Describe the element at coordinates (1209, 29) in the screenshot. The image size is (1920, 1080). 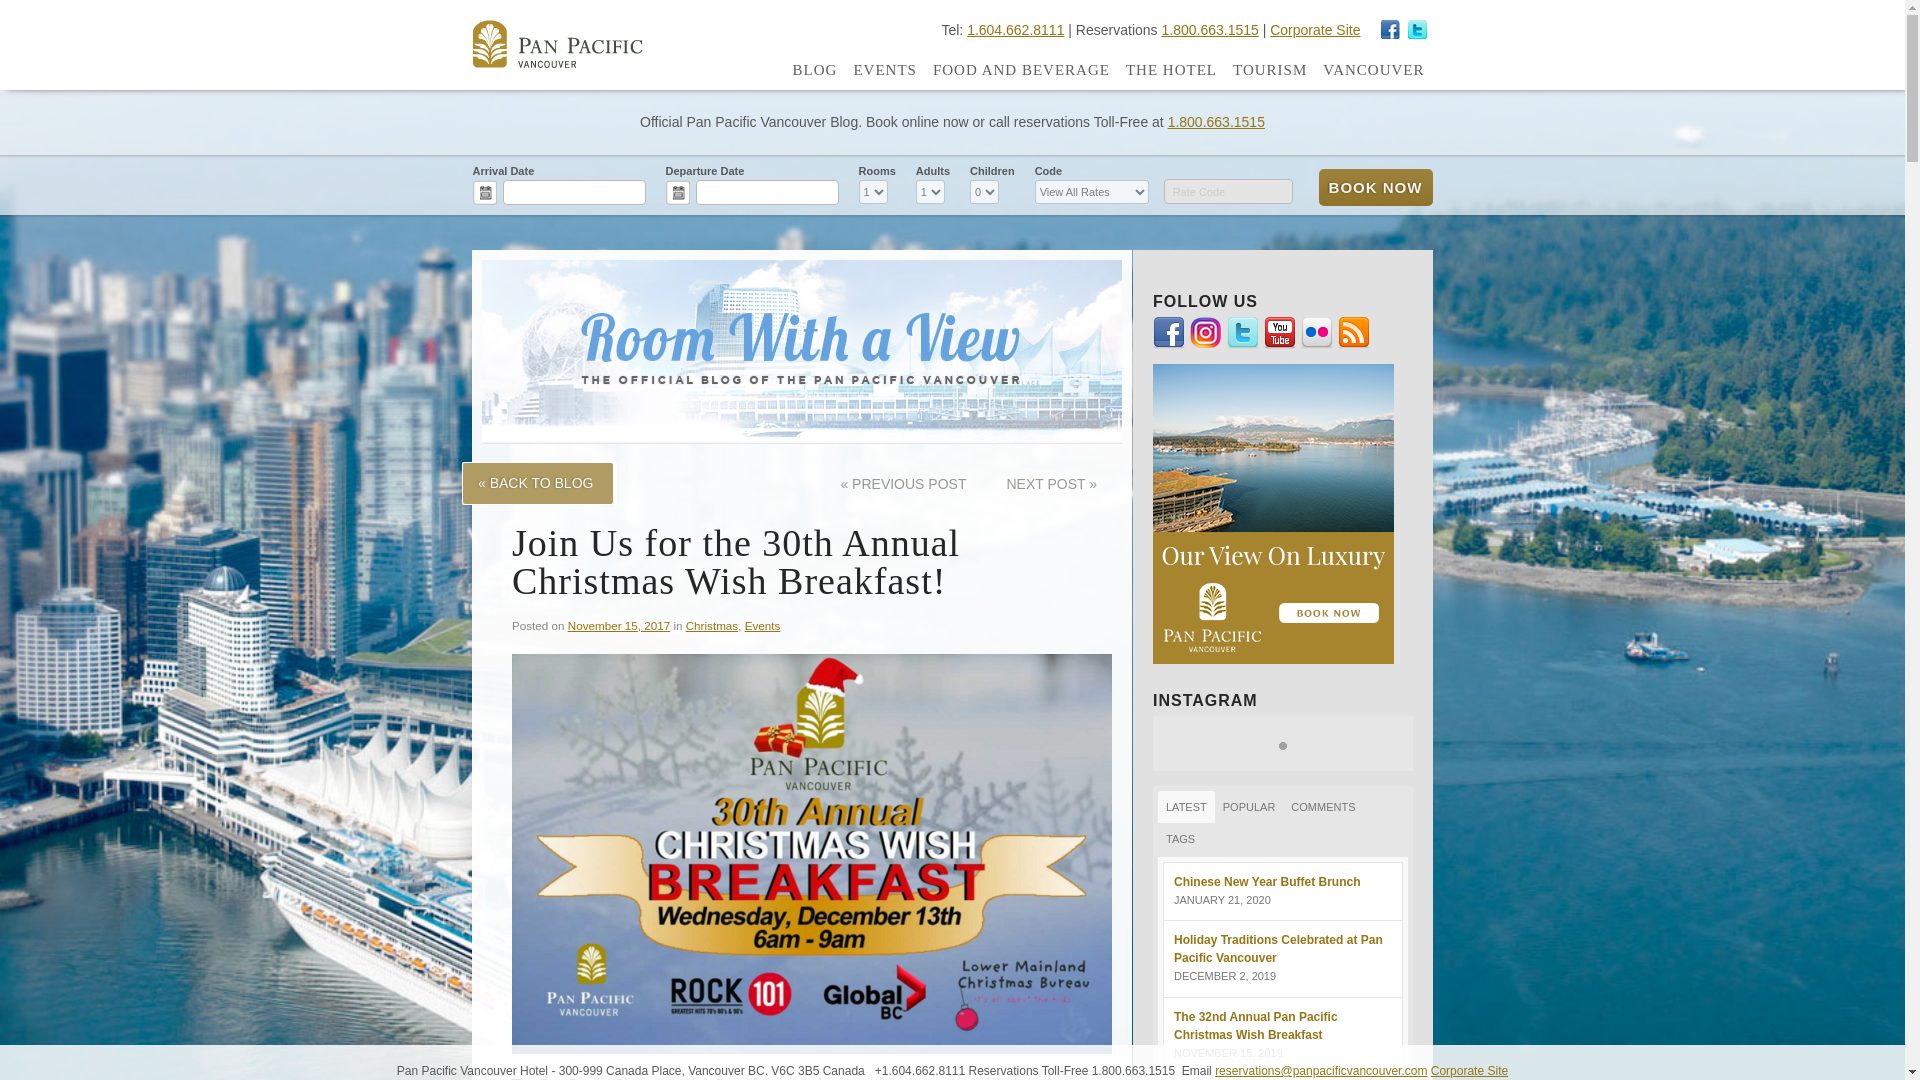
I see `1.800.663.1515` at that location.